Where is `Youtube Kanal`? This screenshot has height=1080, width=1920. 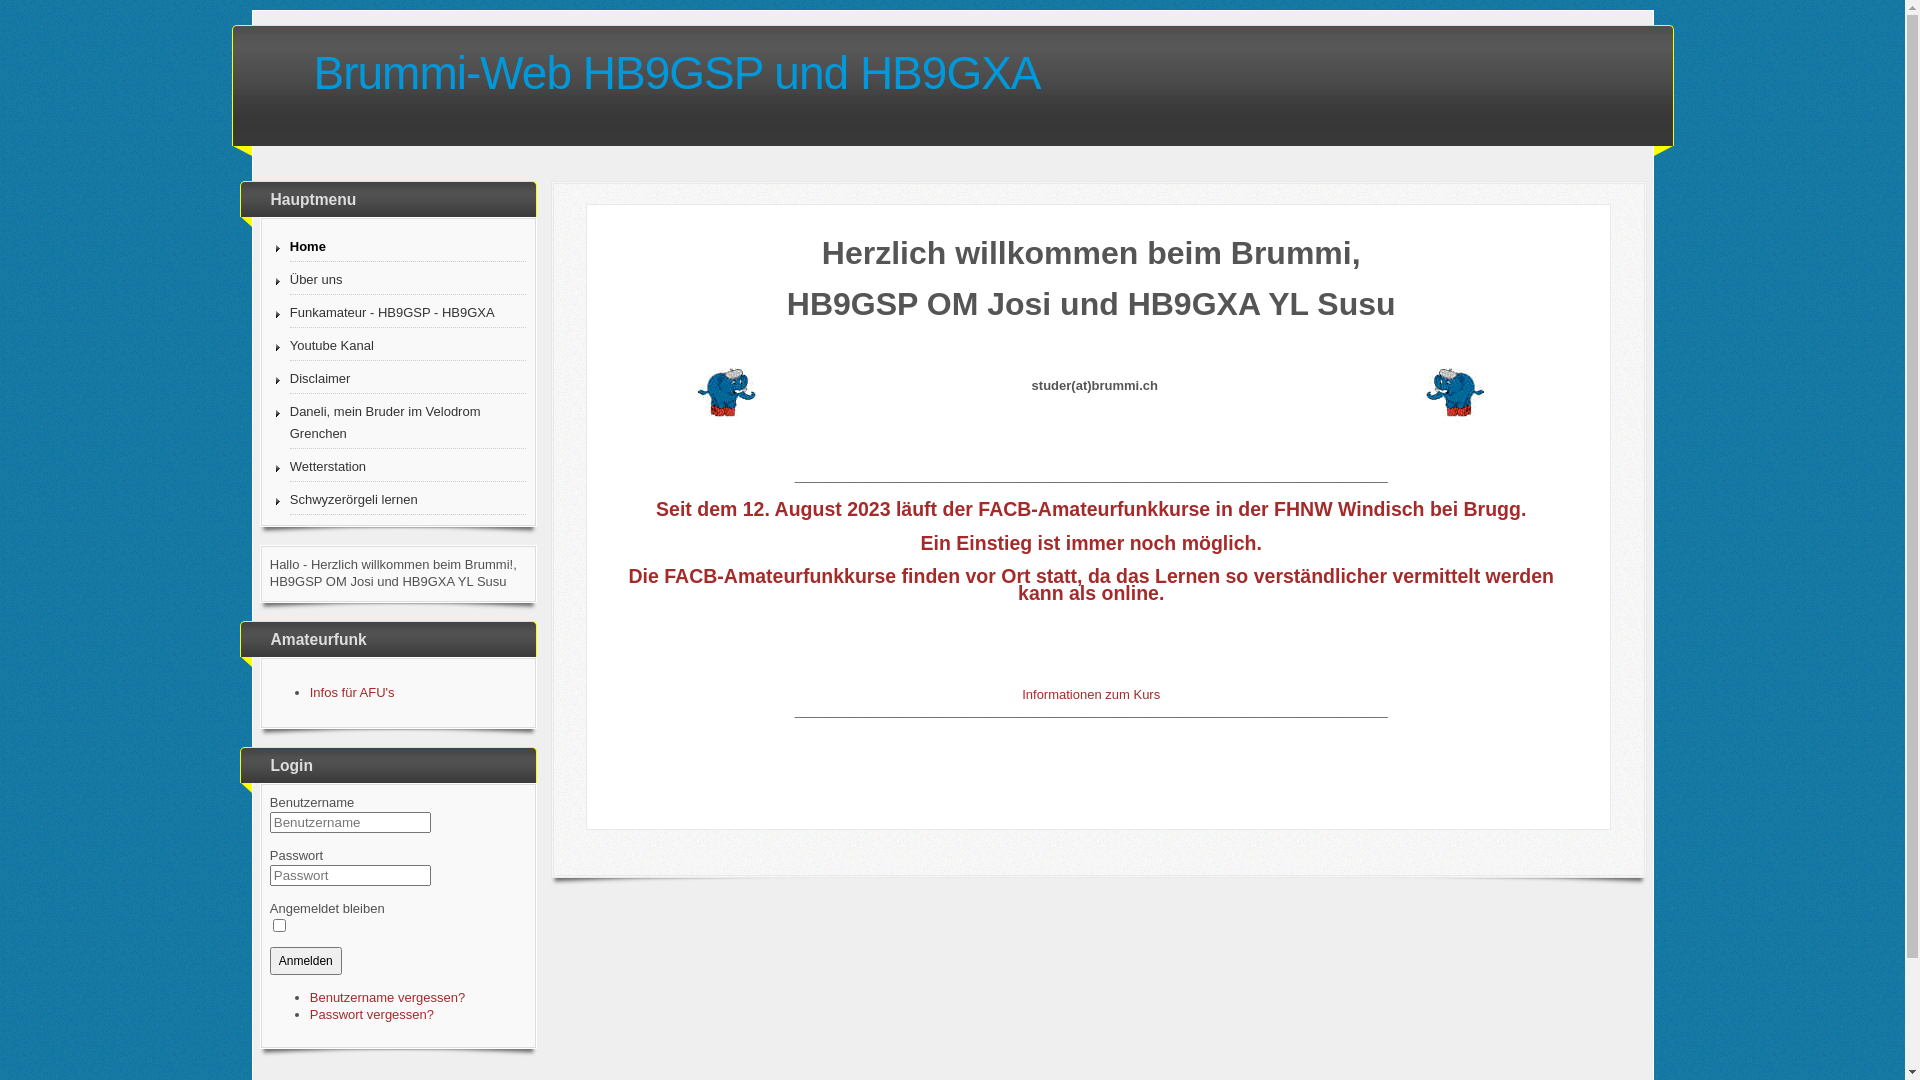 Youtube Kanal is located at coordinates (408, 346).